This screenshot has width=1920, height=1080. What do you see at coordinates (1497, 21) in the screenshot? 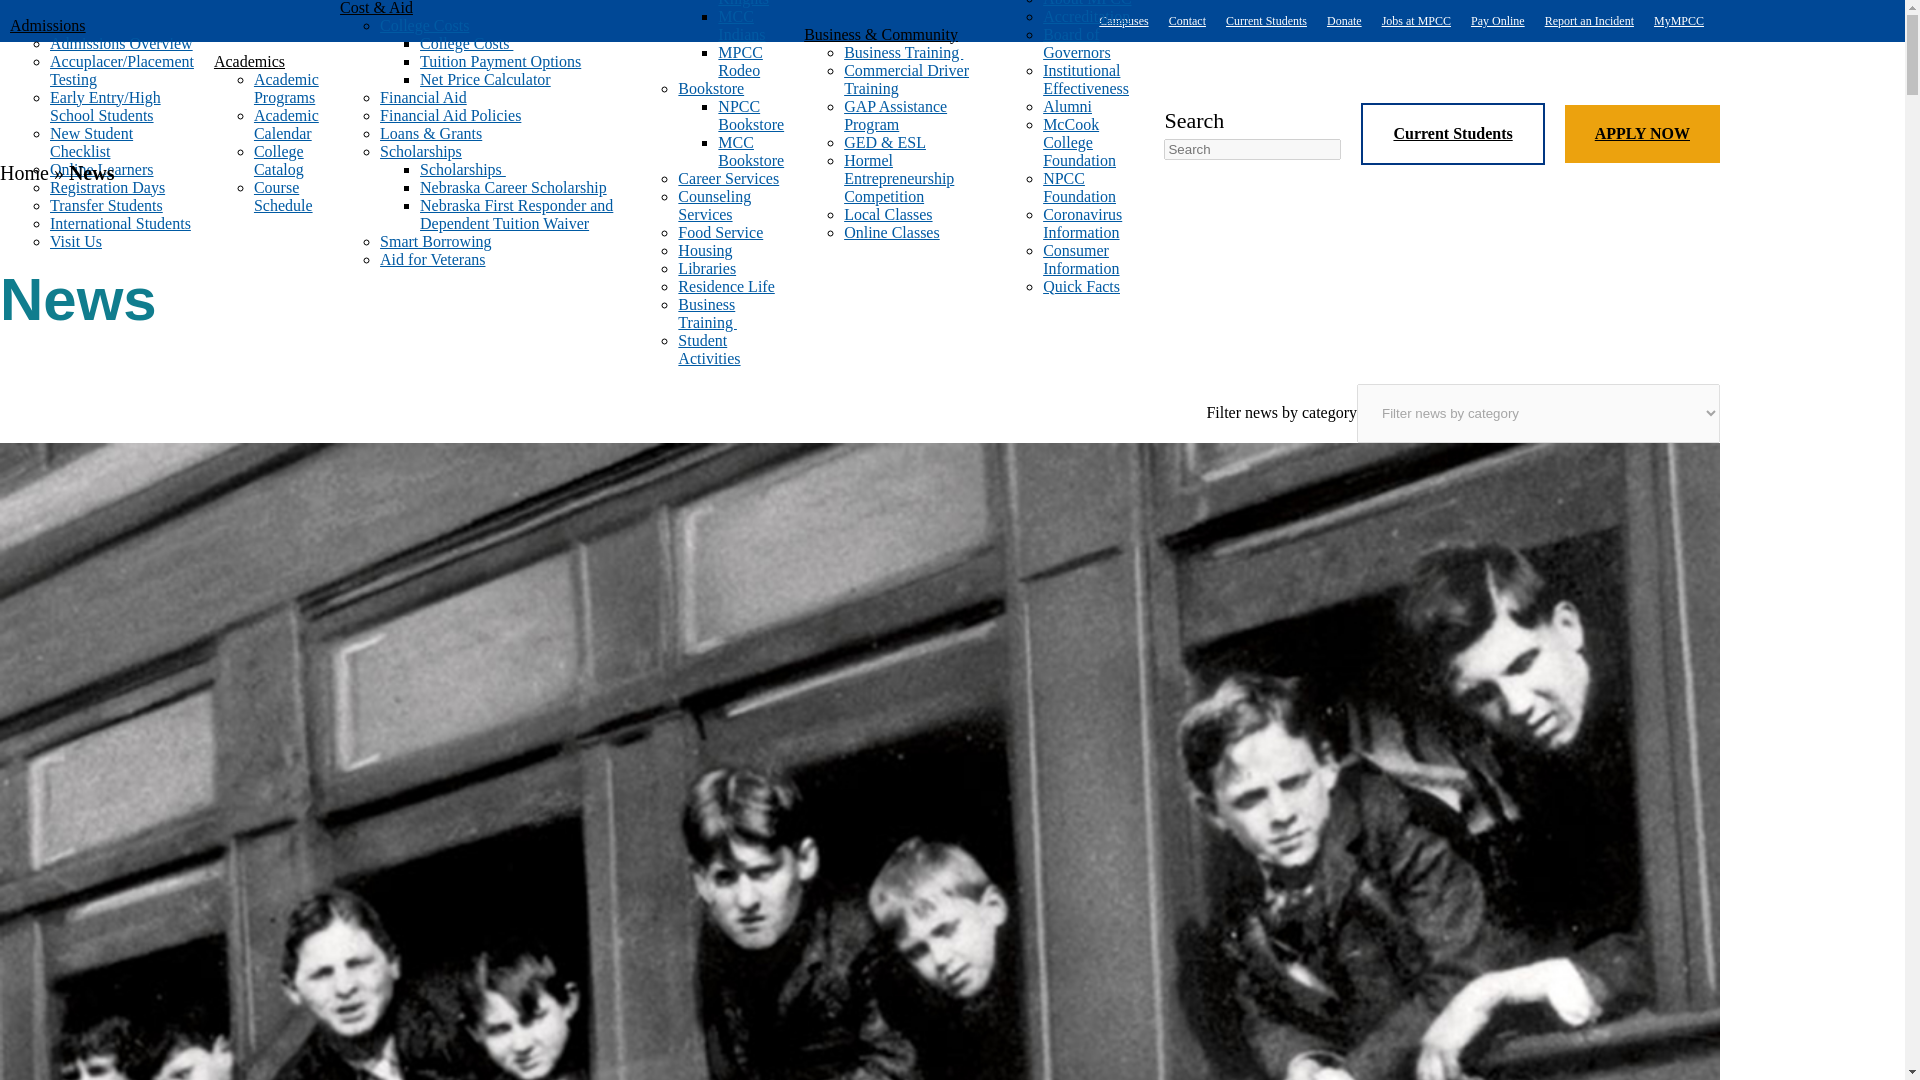
I see `Pay Online` at bounding box center [1497, 21].